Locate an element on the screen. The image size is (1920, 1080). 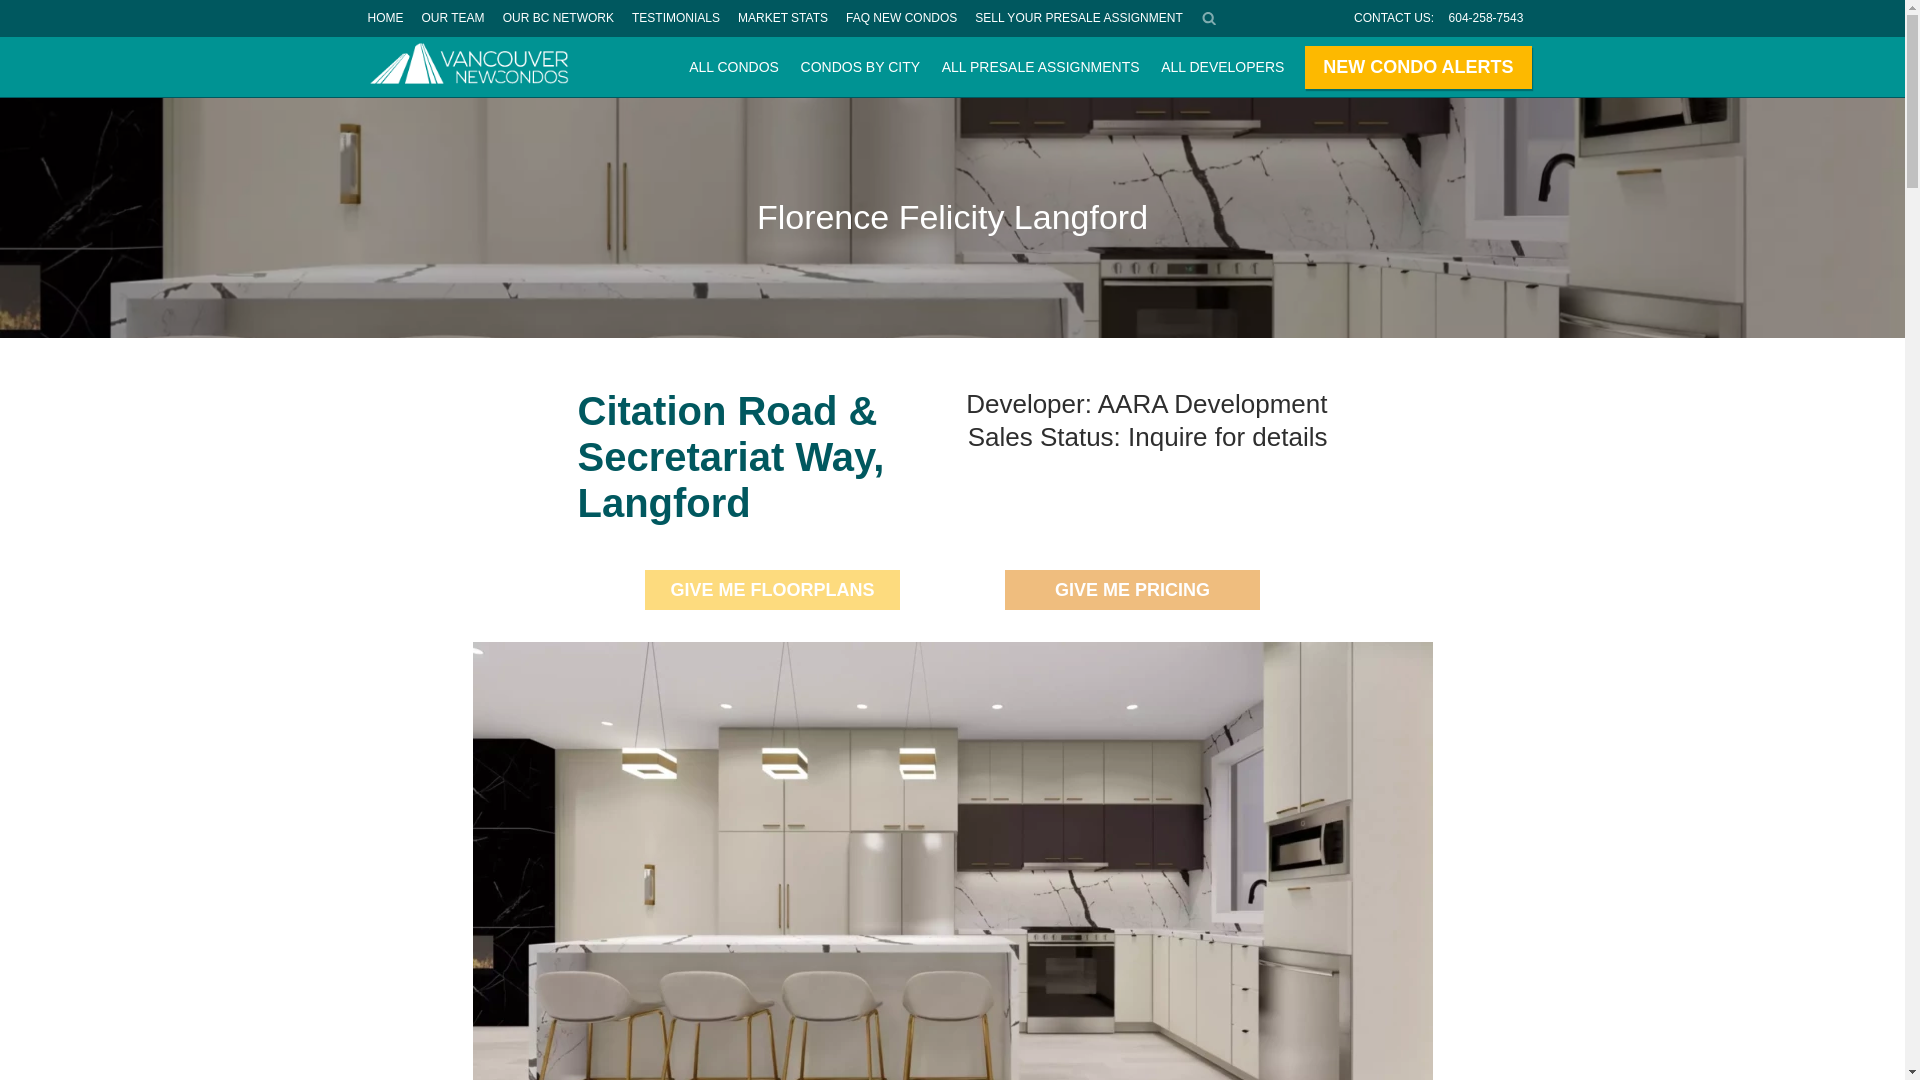
HOME is located at coordinates (384, 18).